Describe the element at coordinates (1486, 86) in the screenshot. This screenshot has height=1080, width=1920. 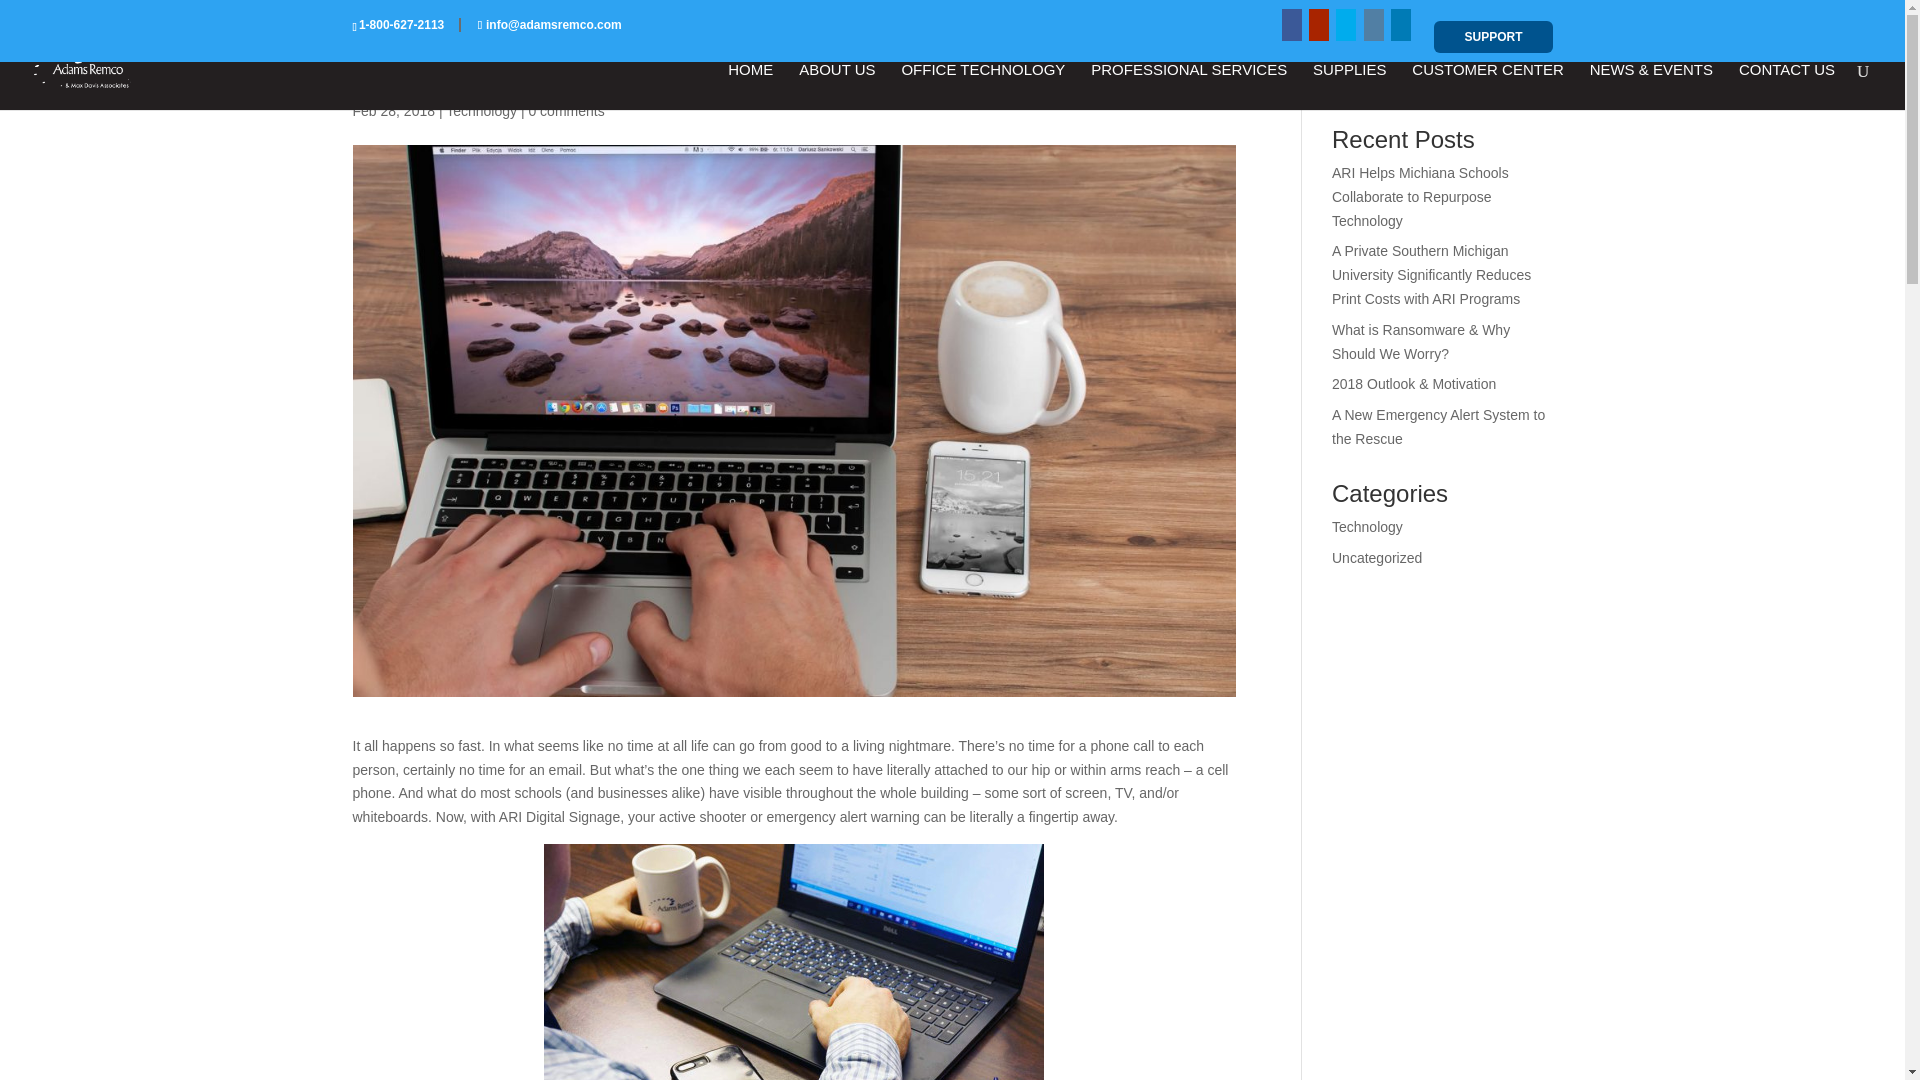
I see `CUSTOMER CENTER` at that location.